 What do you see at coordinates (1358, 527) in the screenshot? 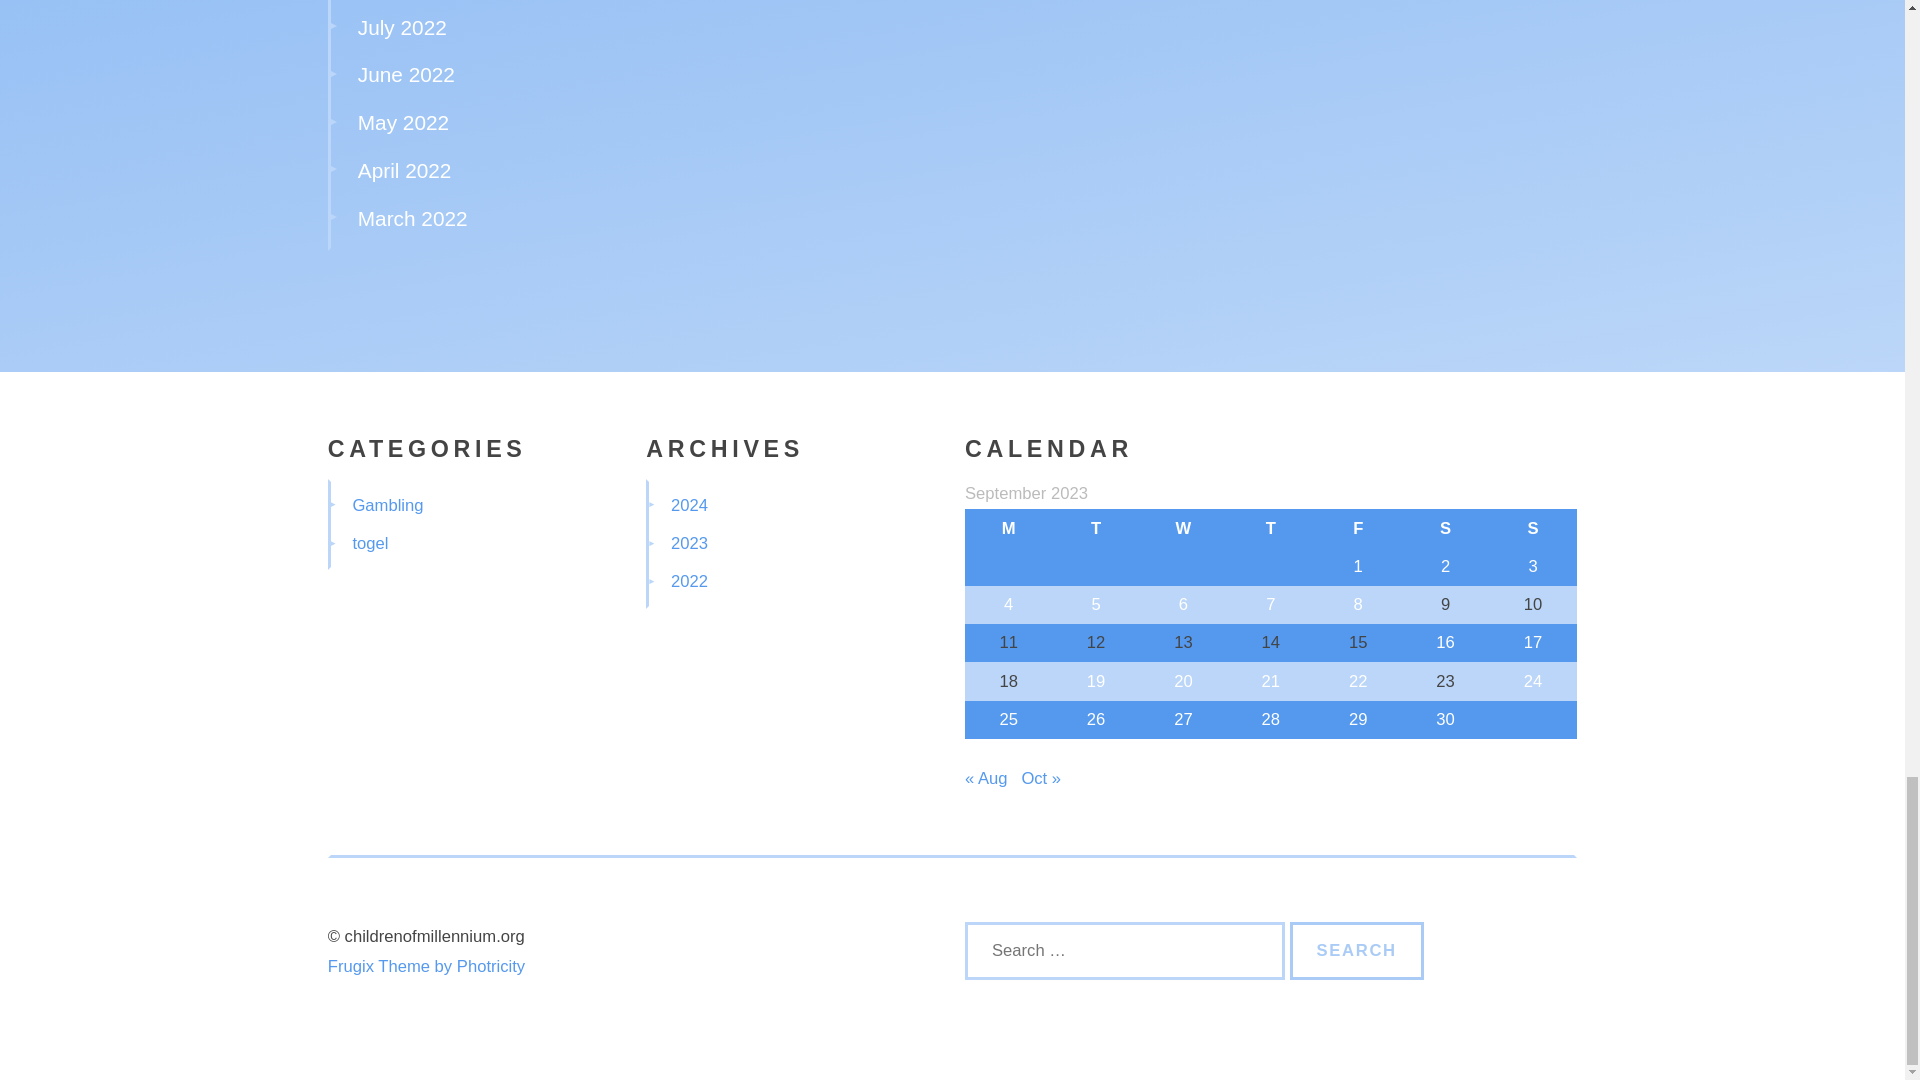
I see `Friday` at bounding box center [1358, 527].